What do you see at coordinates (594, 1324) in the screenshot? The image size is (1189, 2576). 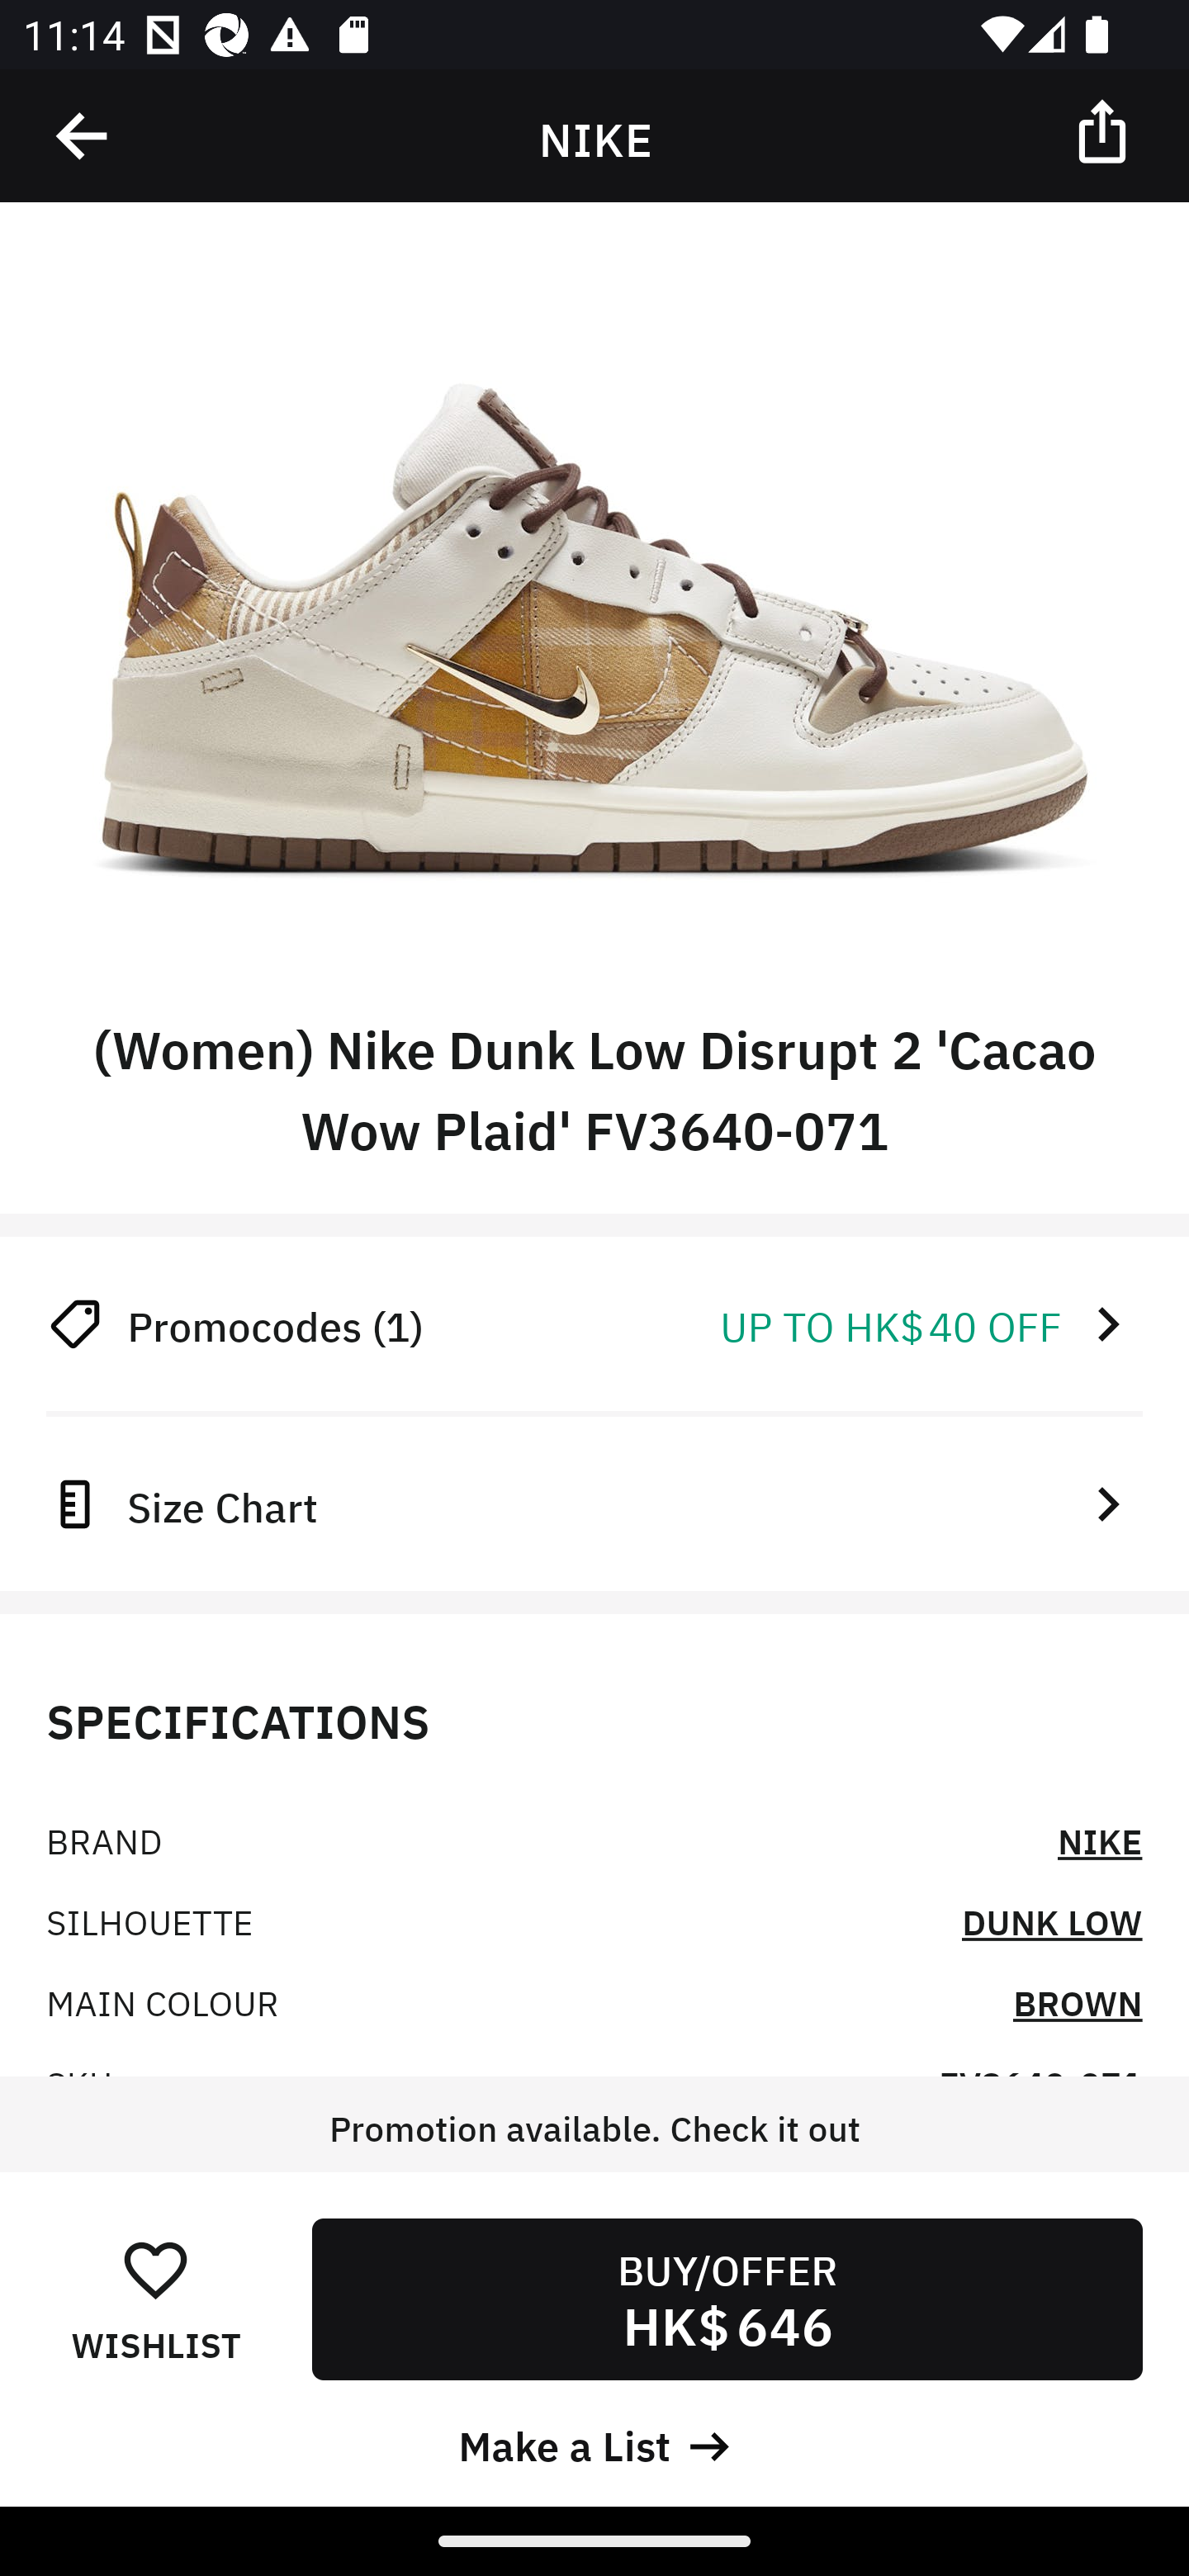 I see `Promocodes (1) UP TO HK$ 40 OFF ` at bounding box center [594, 1324].